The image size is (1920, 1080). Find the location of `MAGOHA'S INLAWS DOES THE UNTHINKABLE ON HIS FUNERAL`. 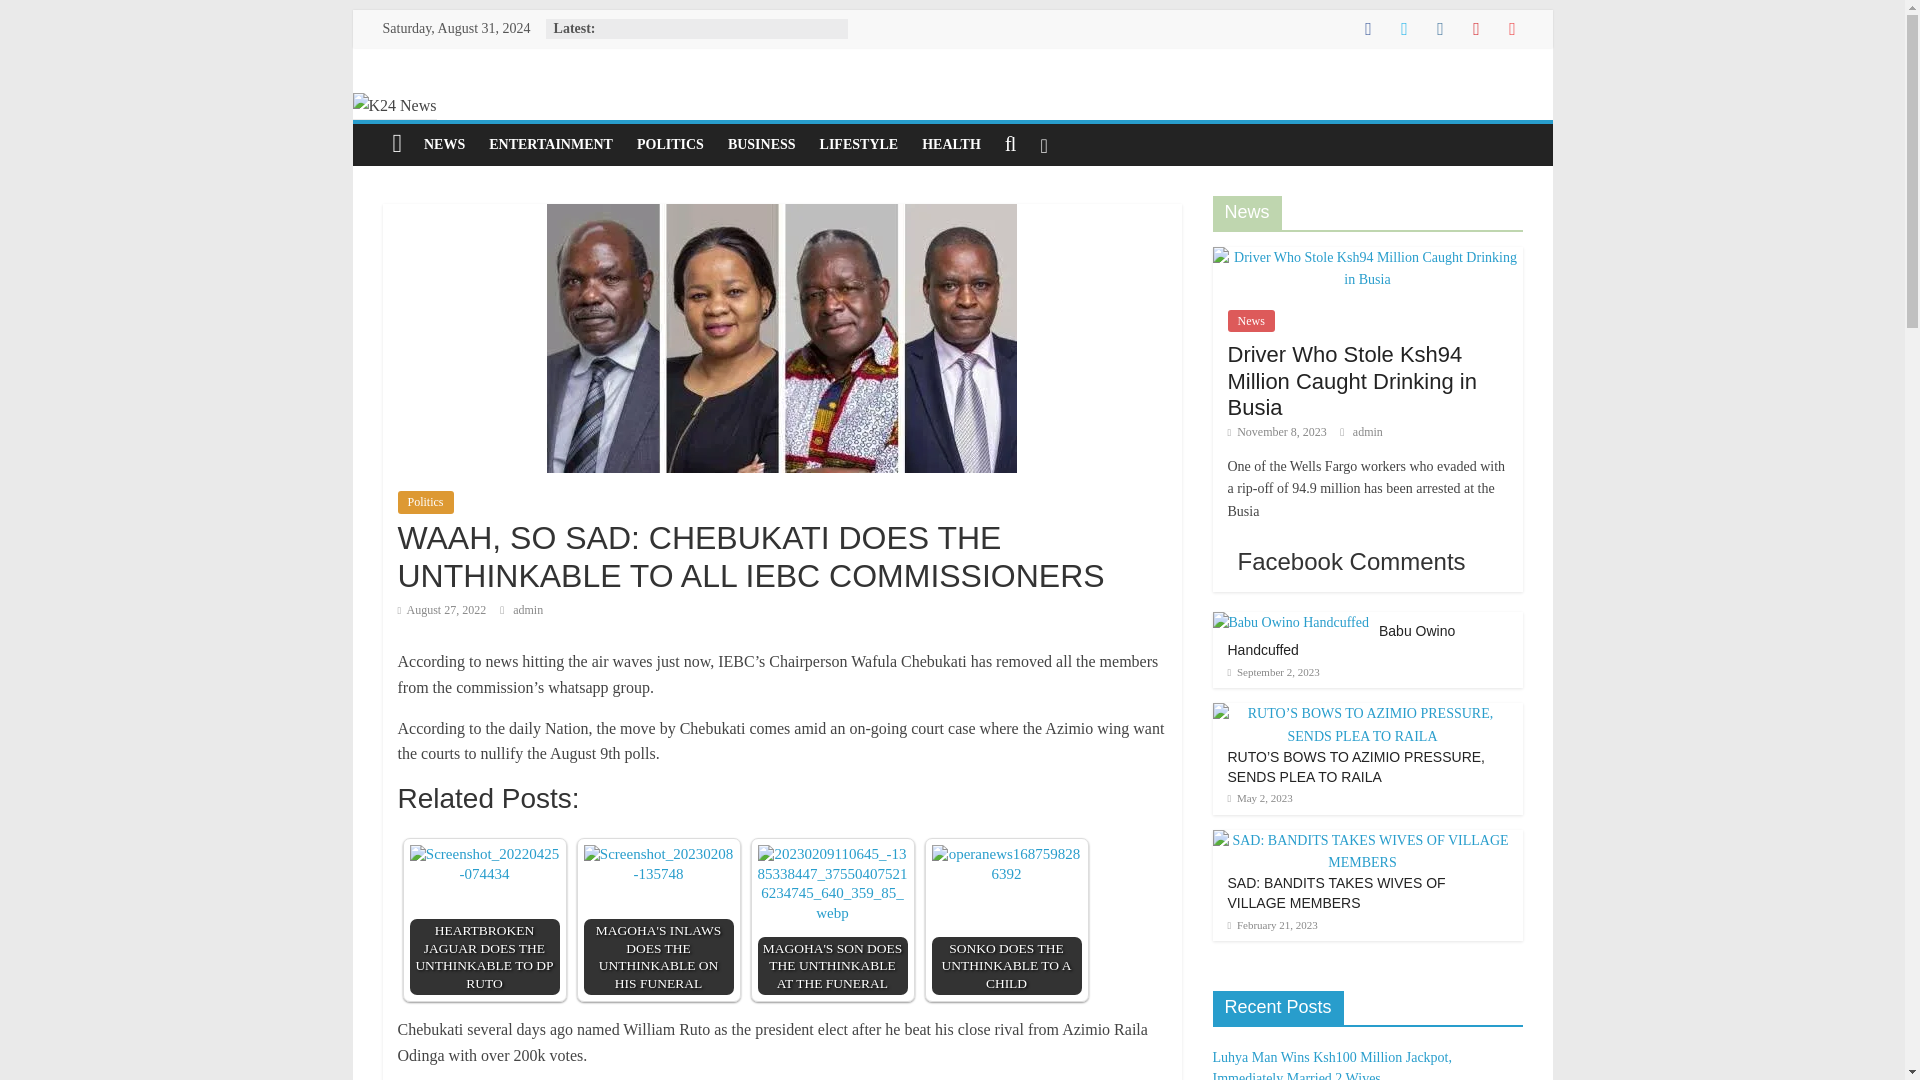

MAGOHA'S INLAWS DOES THE UNTHINKABLE ON HIS FUNERAL is located at coordinates (658, 864).